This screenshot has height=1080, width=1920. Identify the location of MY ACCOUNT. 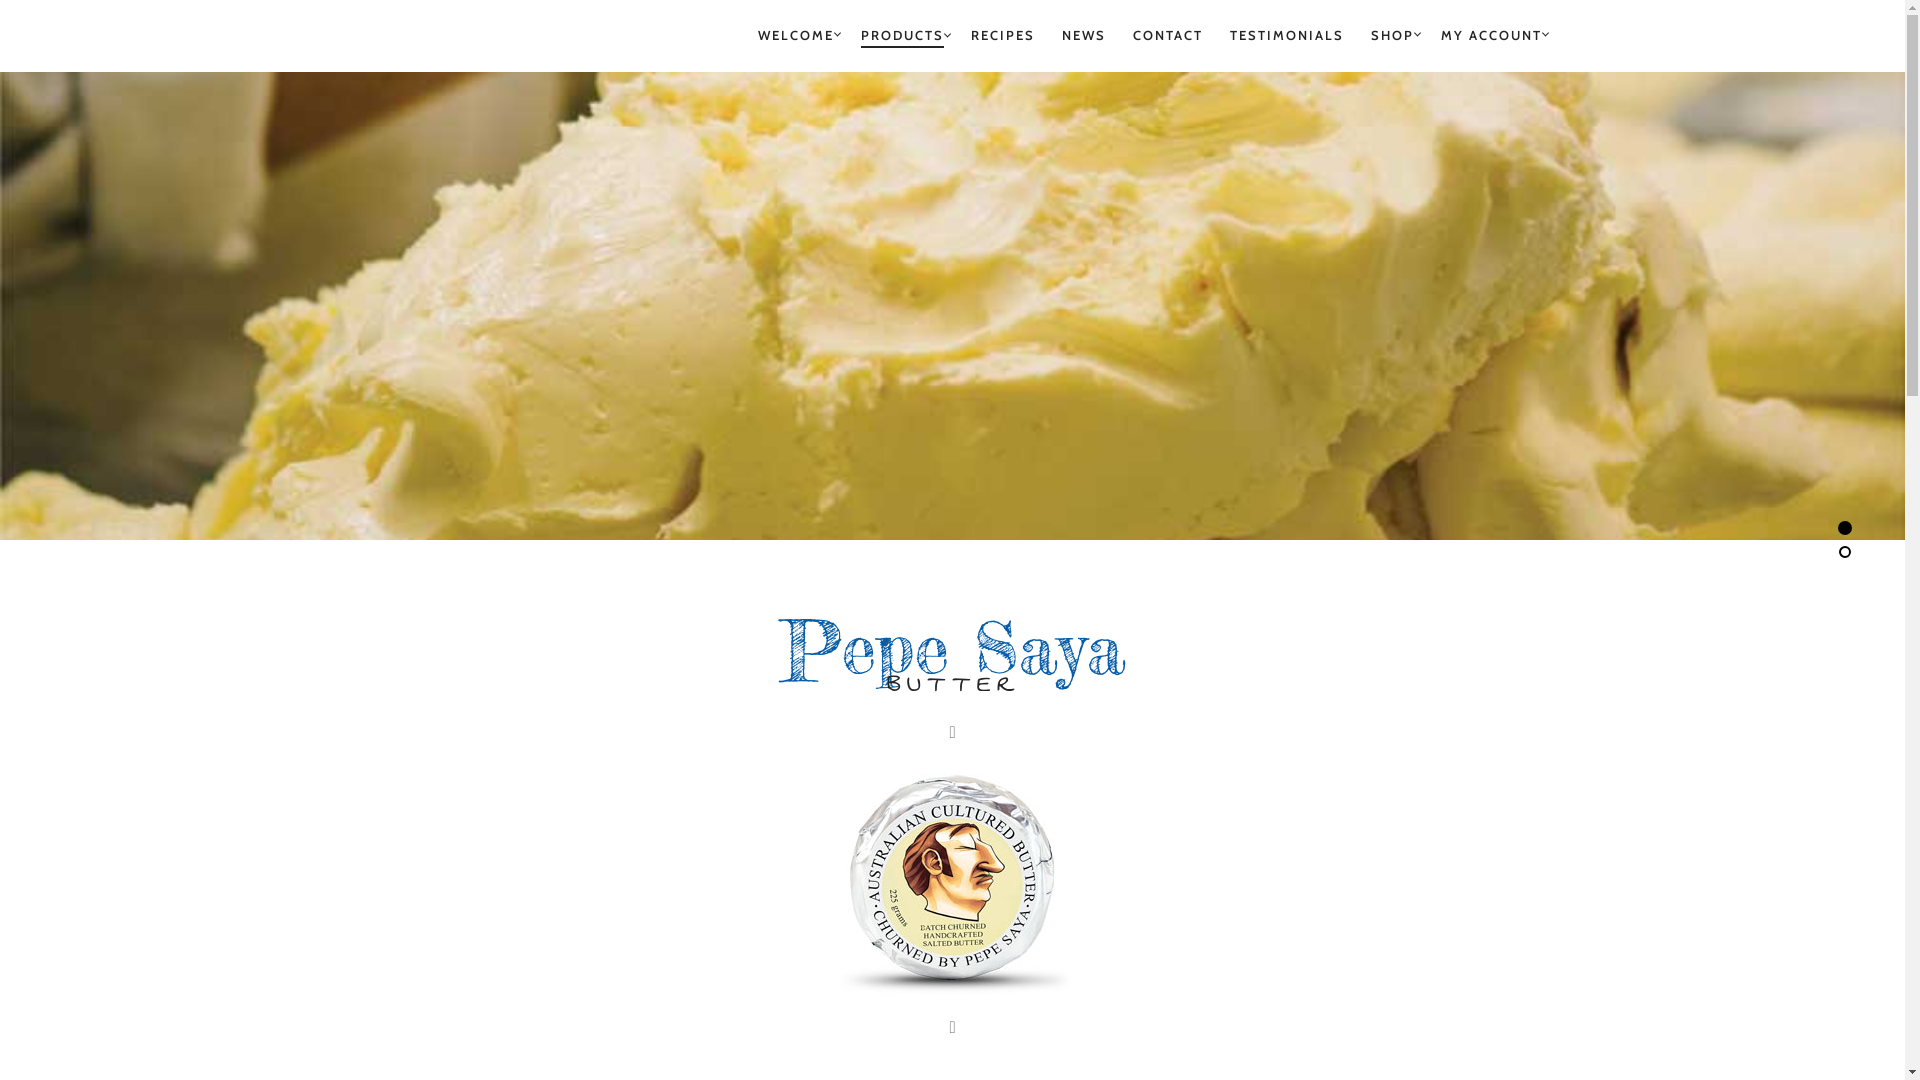
(1490, 35).